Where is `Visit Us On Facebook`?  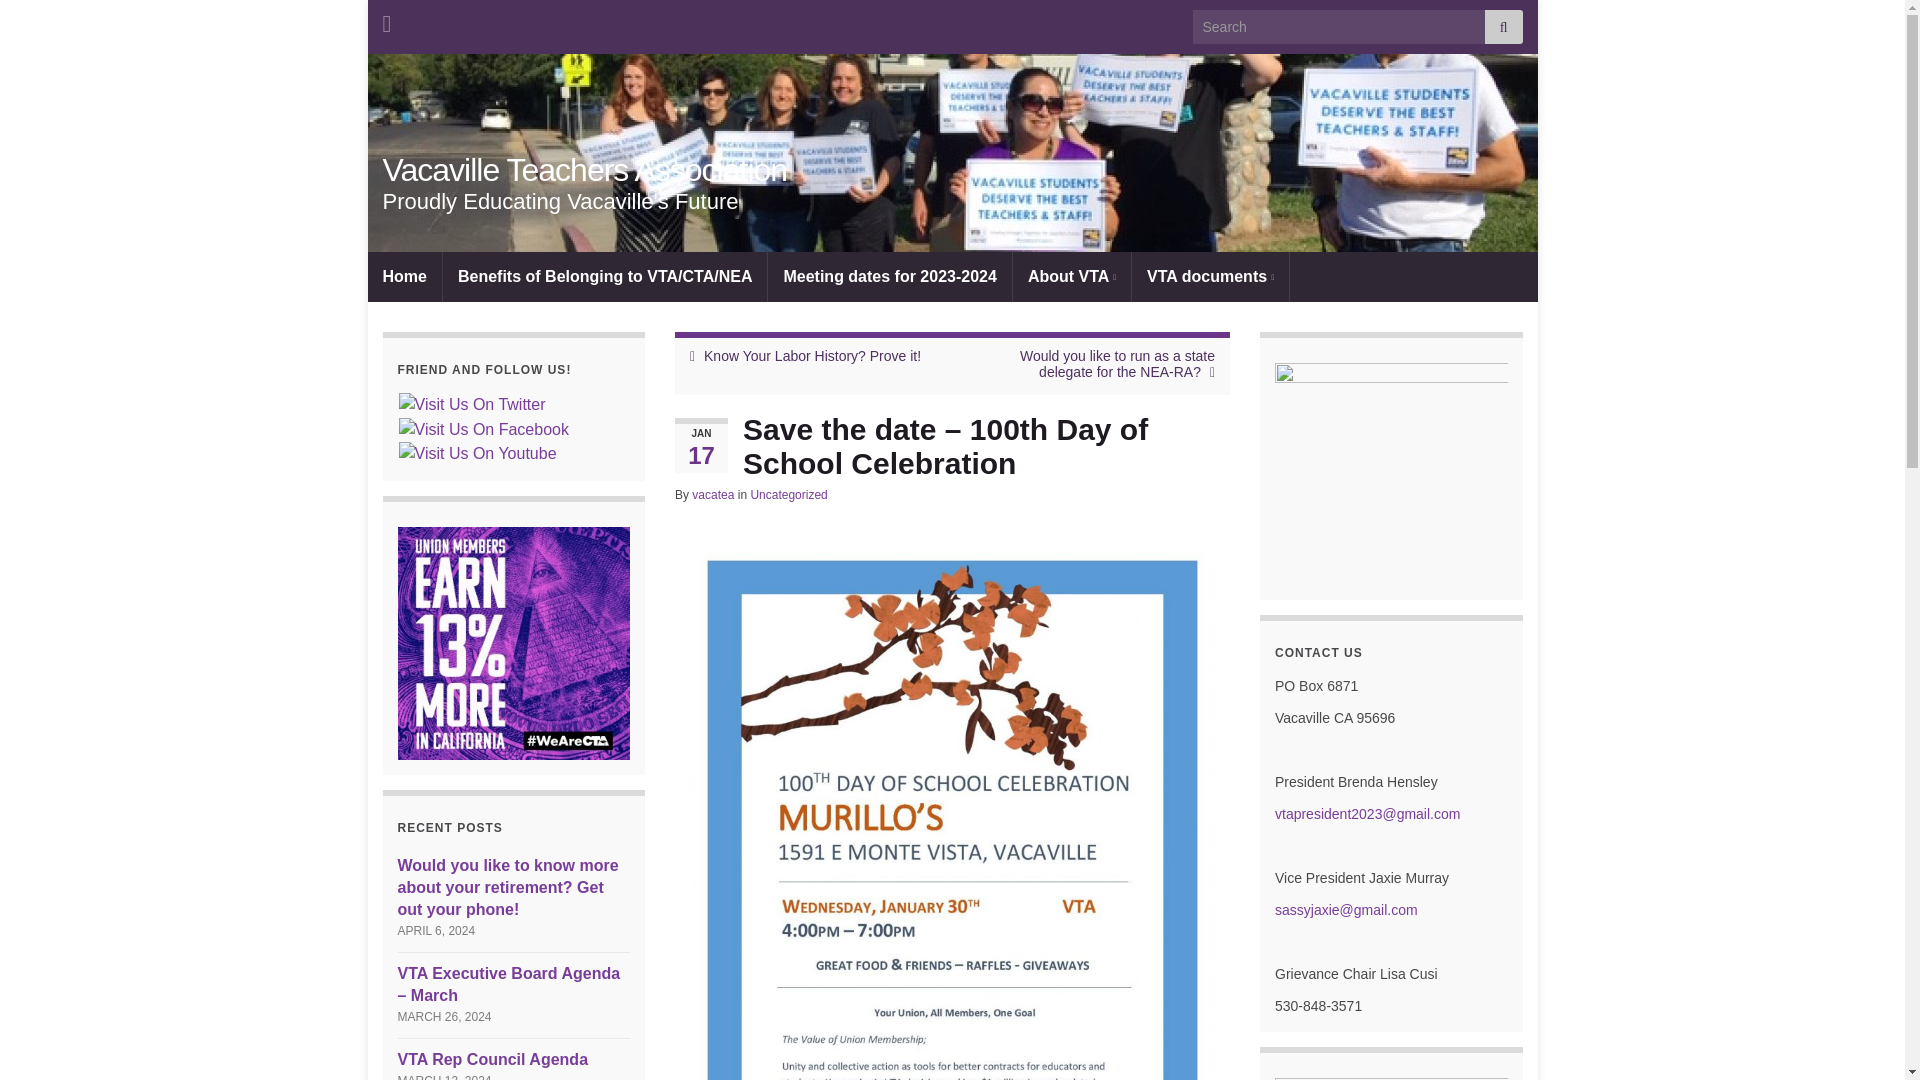 Visit Us On Facebook is located at coordinates (482, 428).